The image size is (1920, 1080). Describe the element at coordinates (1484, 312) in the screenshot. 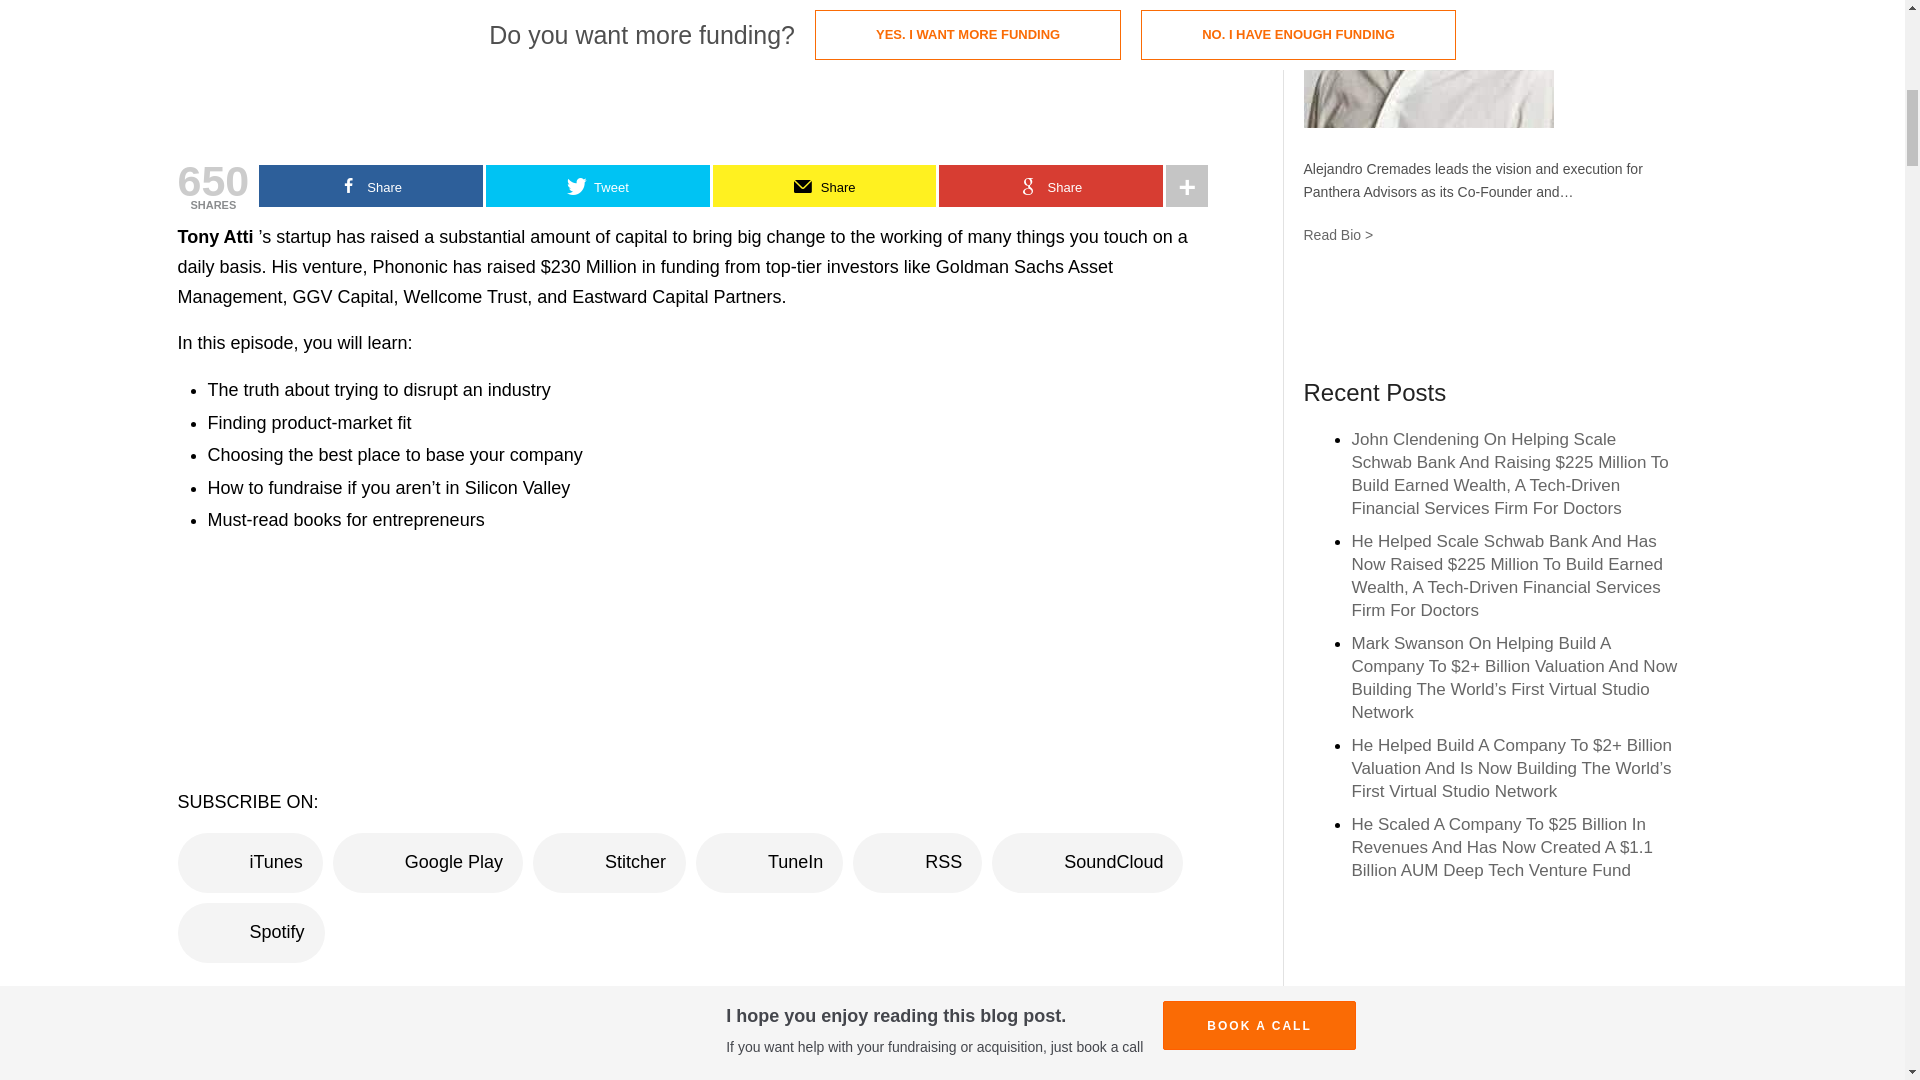

I see `Linkedin Connect` at that location.